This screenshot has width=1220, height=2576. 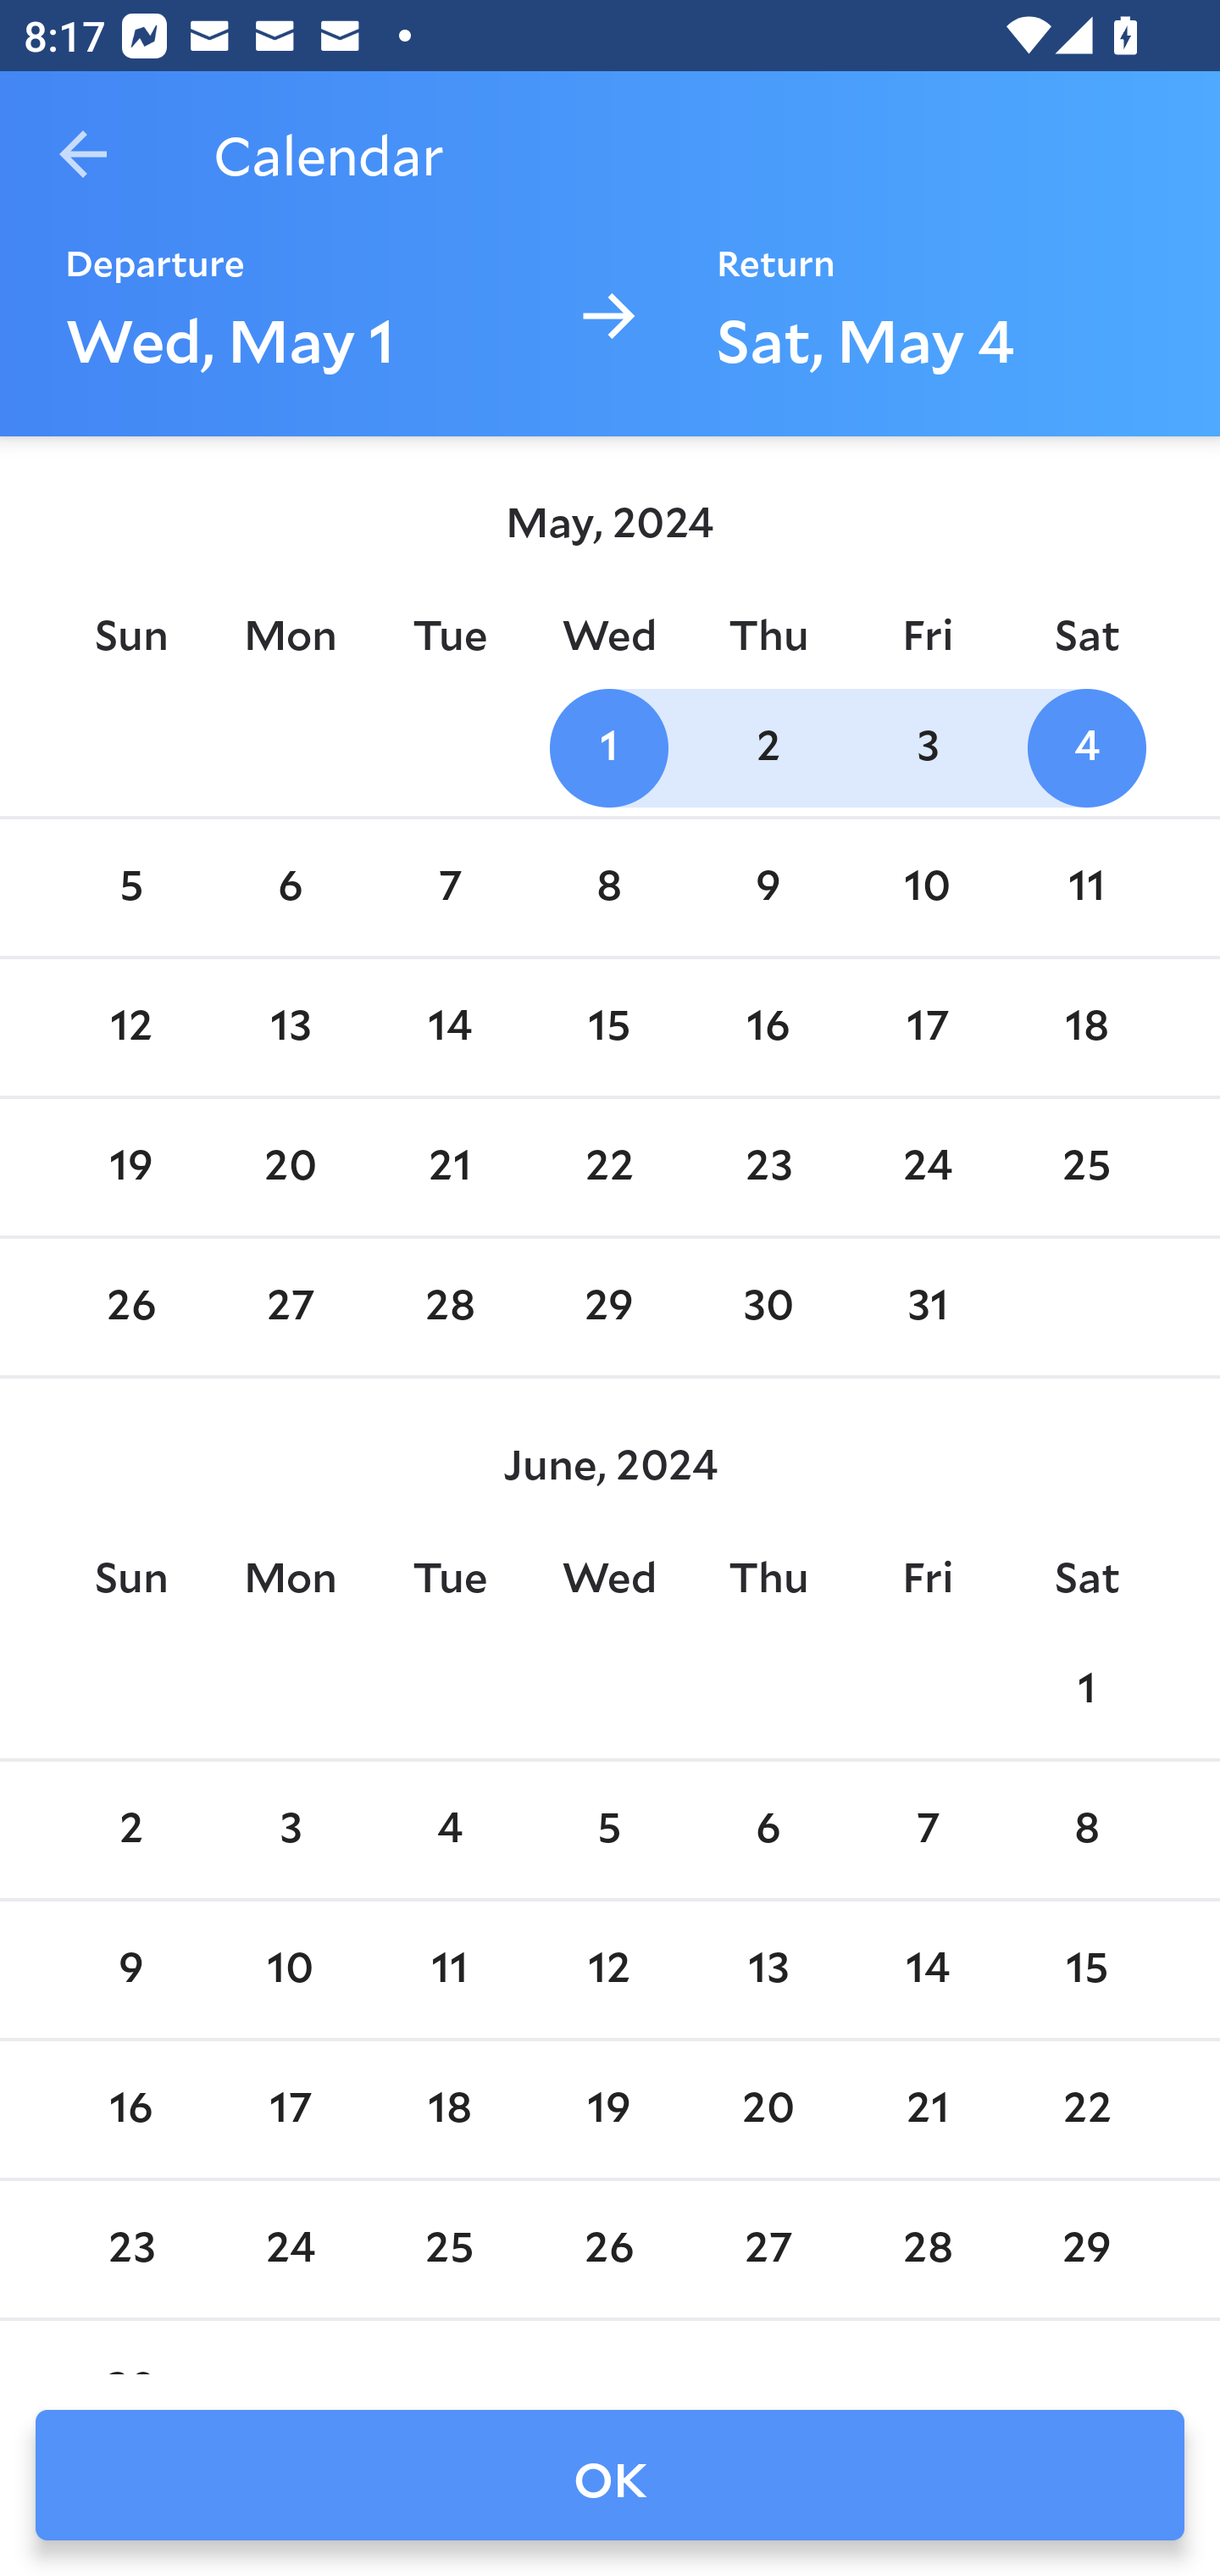 What do you see at coordinates (768, 747) in the screenshot?
I see `2` at bounding box center [768, 747].